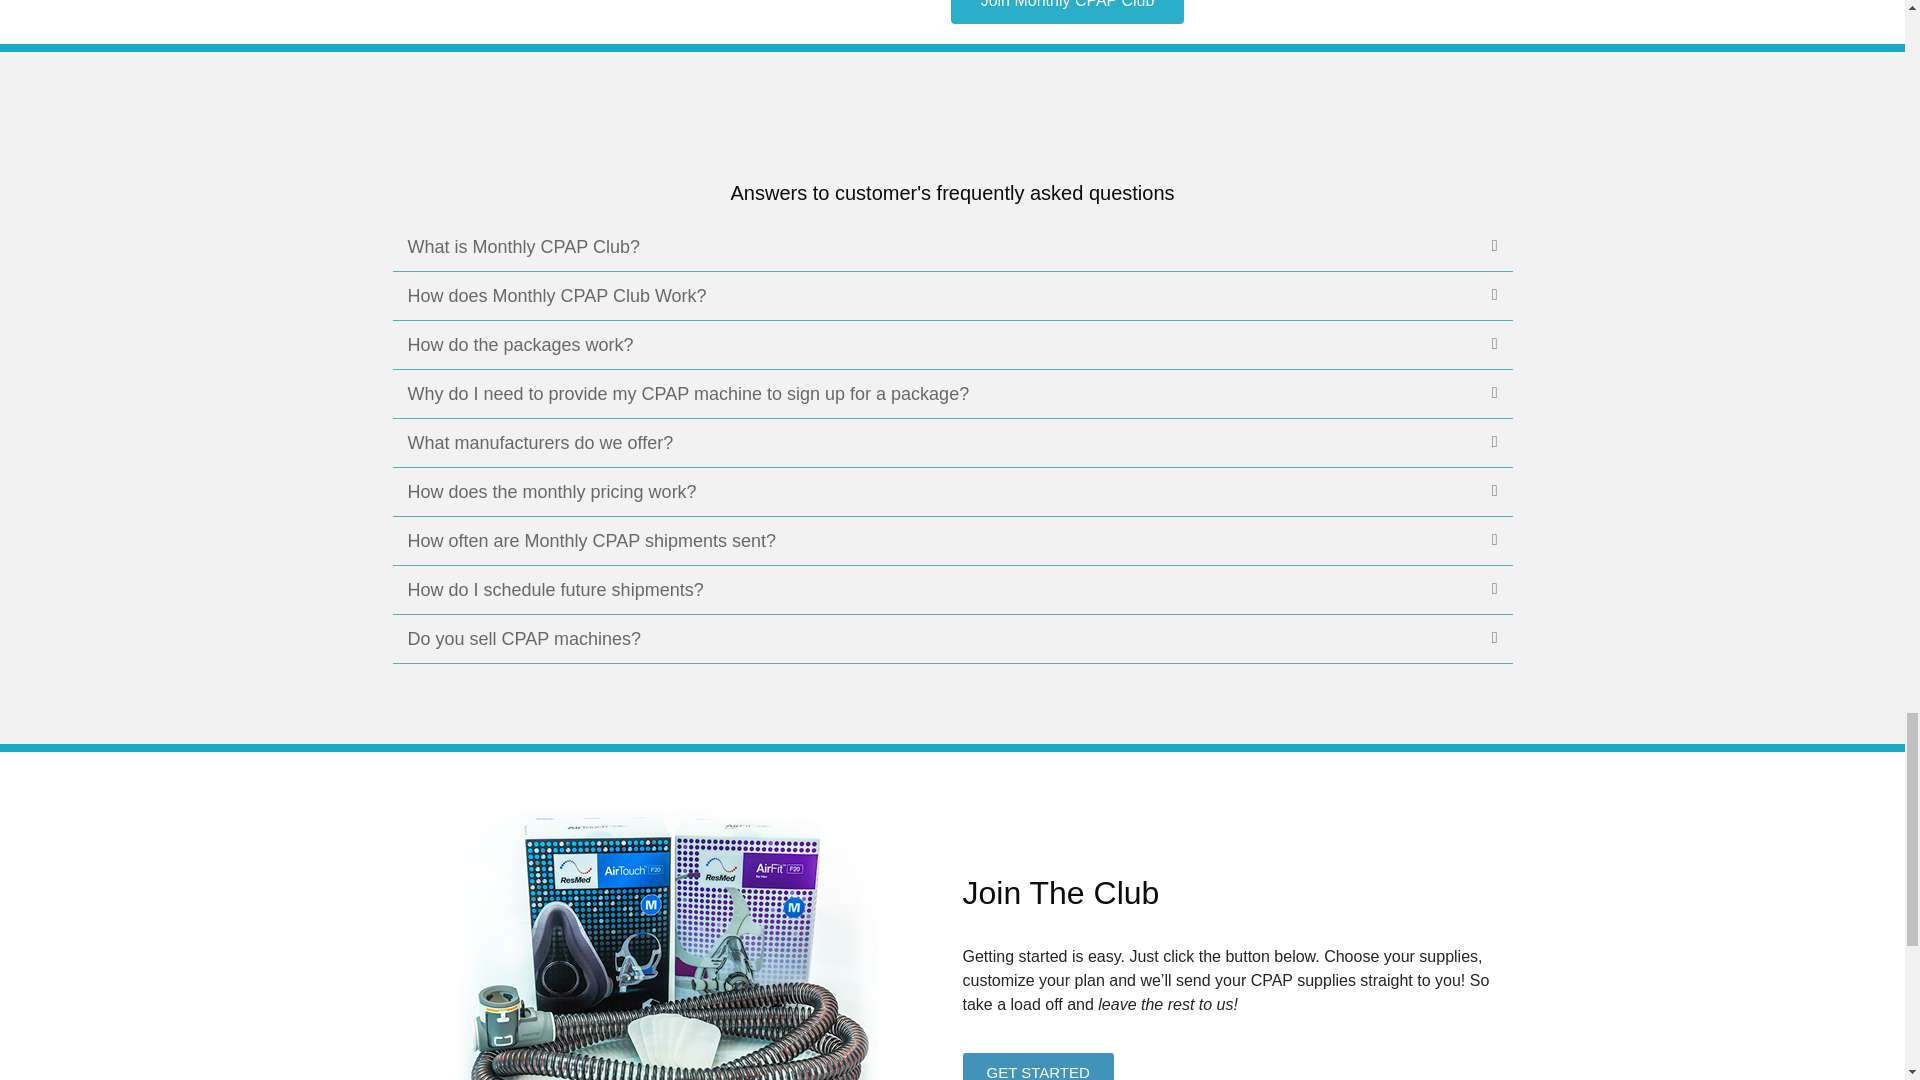 This screenshot has height=1080, width=1920. I want to click on Join Monthly CPAP Club, so click(1067, 12).